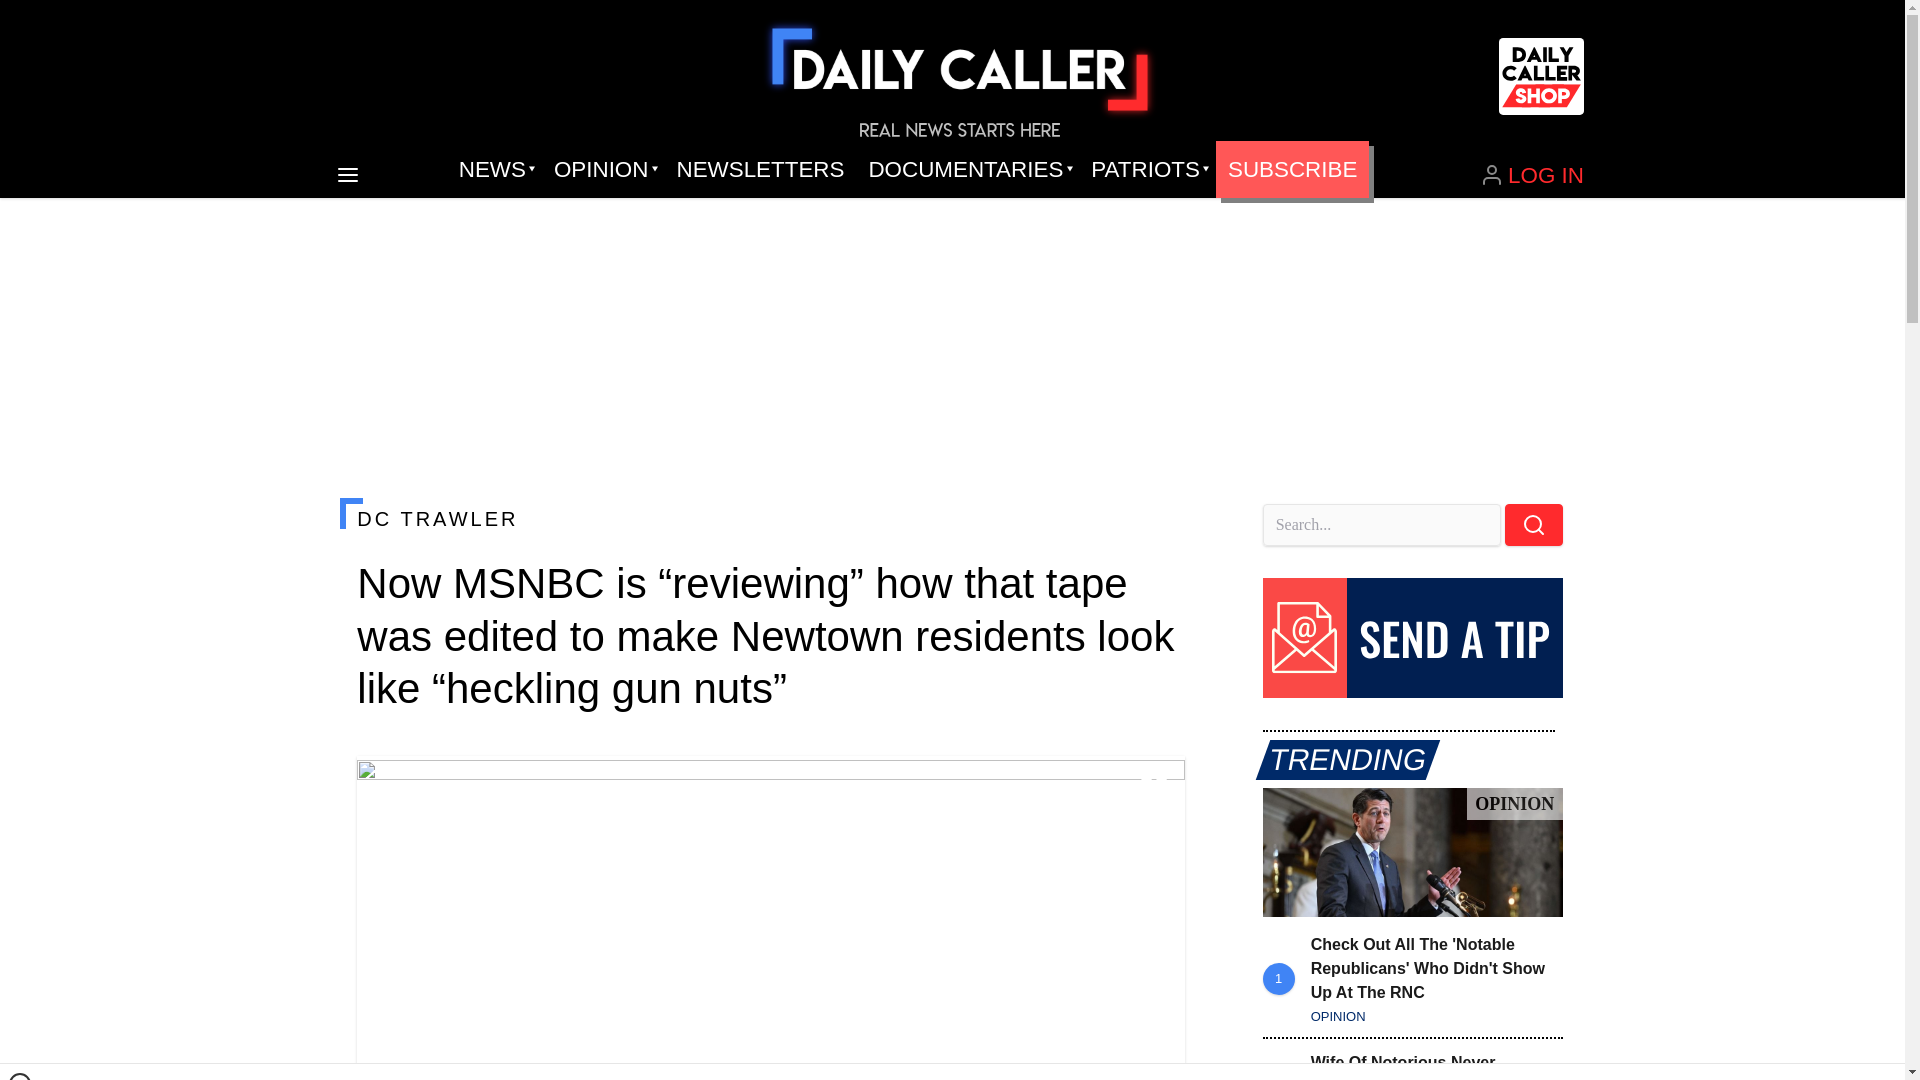 This screenshot has height=1080, width=1920. What do you see at coordinates (968, 170) in the screenshot?
I see `DOCUMENTARIES` at bounding box center [968, 170].